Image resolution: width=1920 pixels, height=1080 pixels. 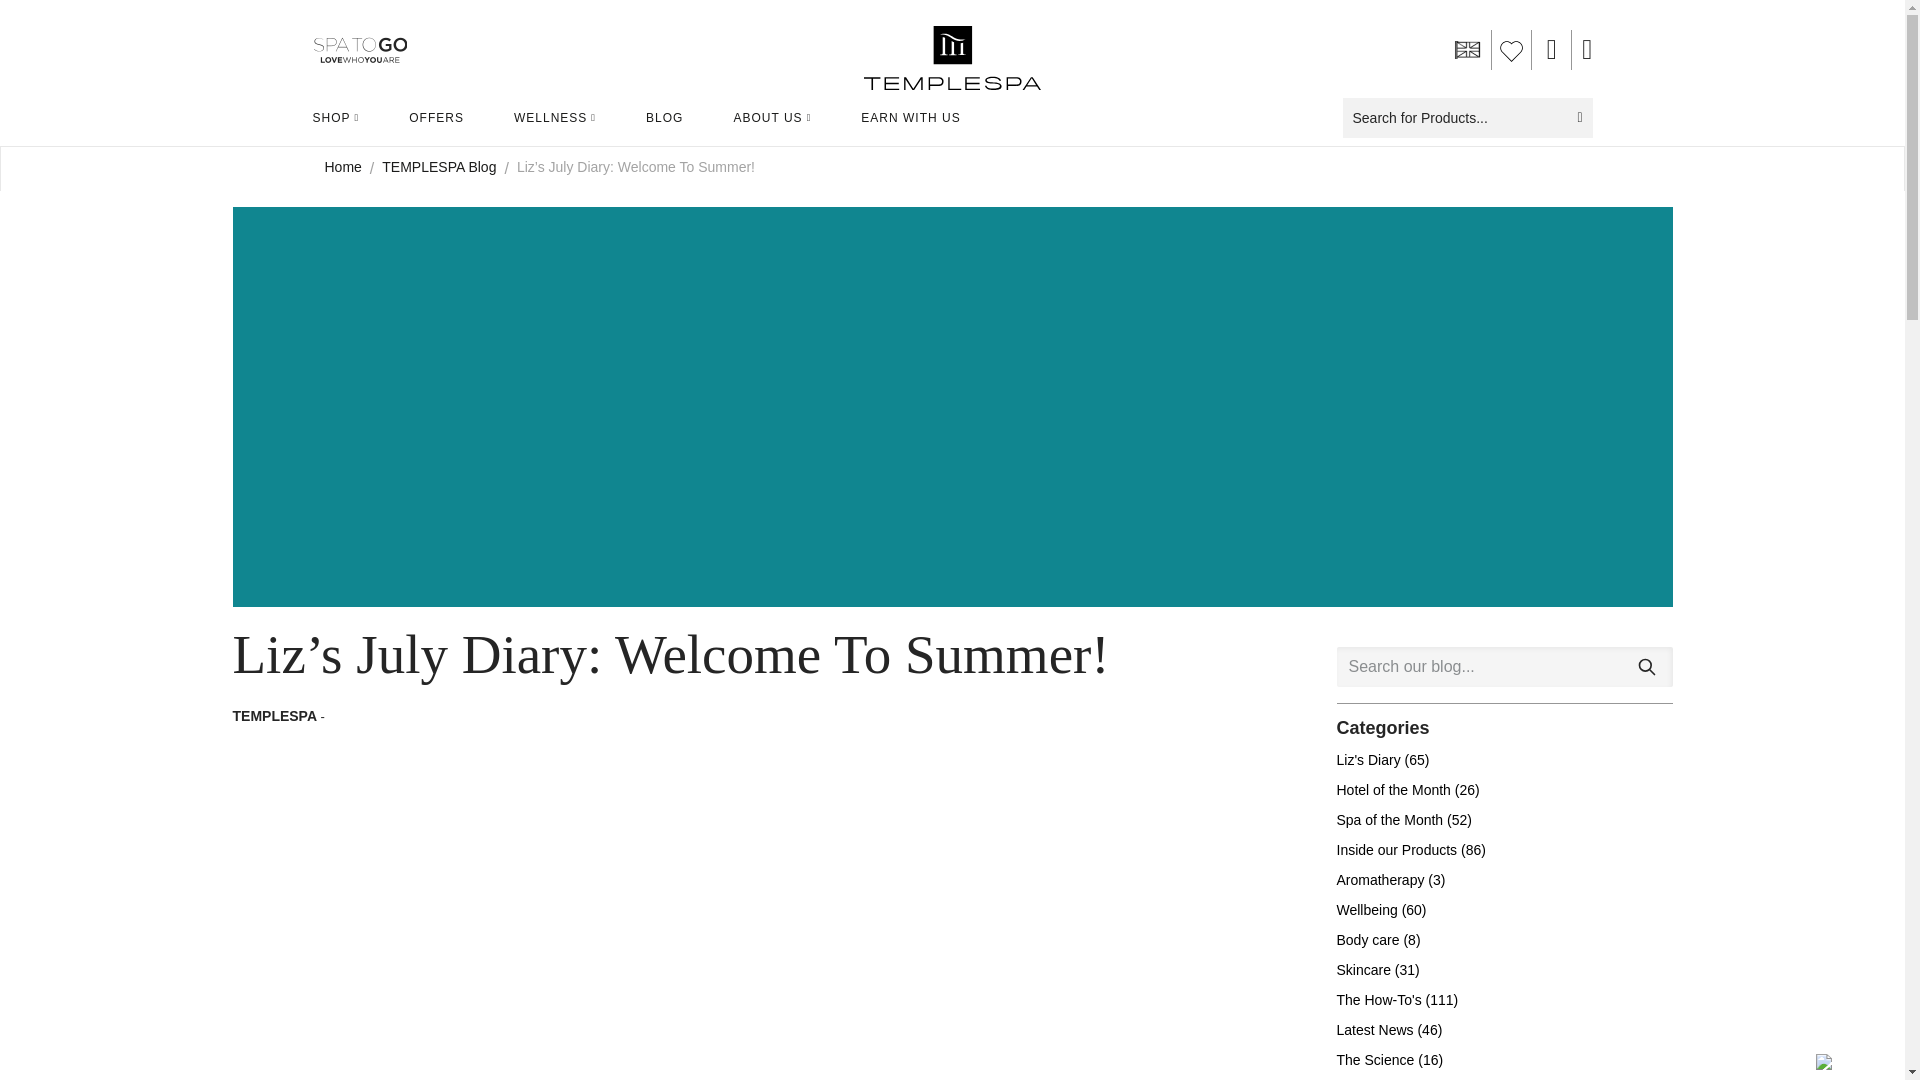 I want to click on Wishlist, so click(x=1512, y=50).